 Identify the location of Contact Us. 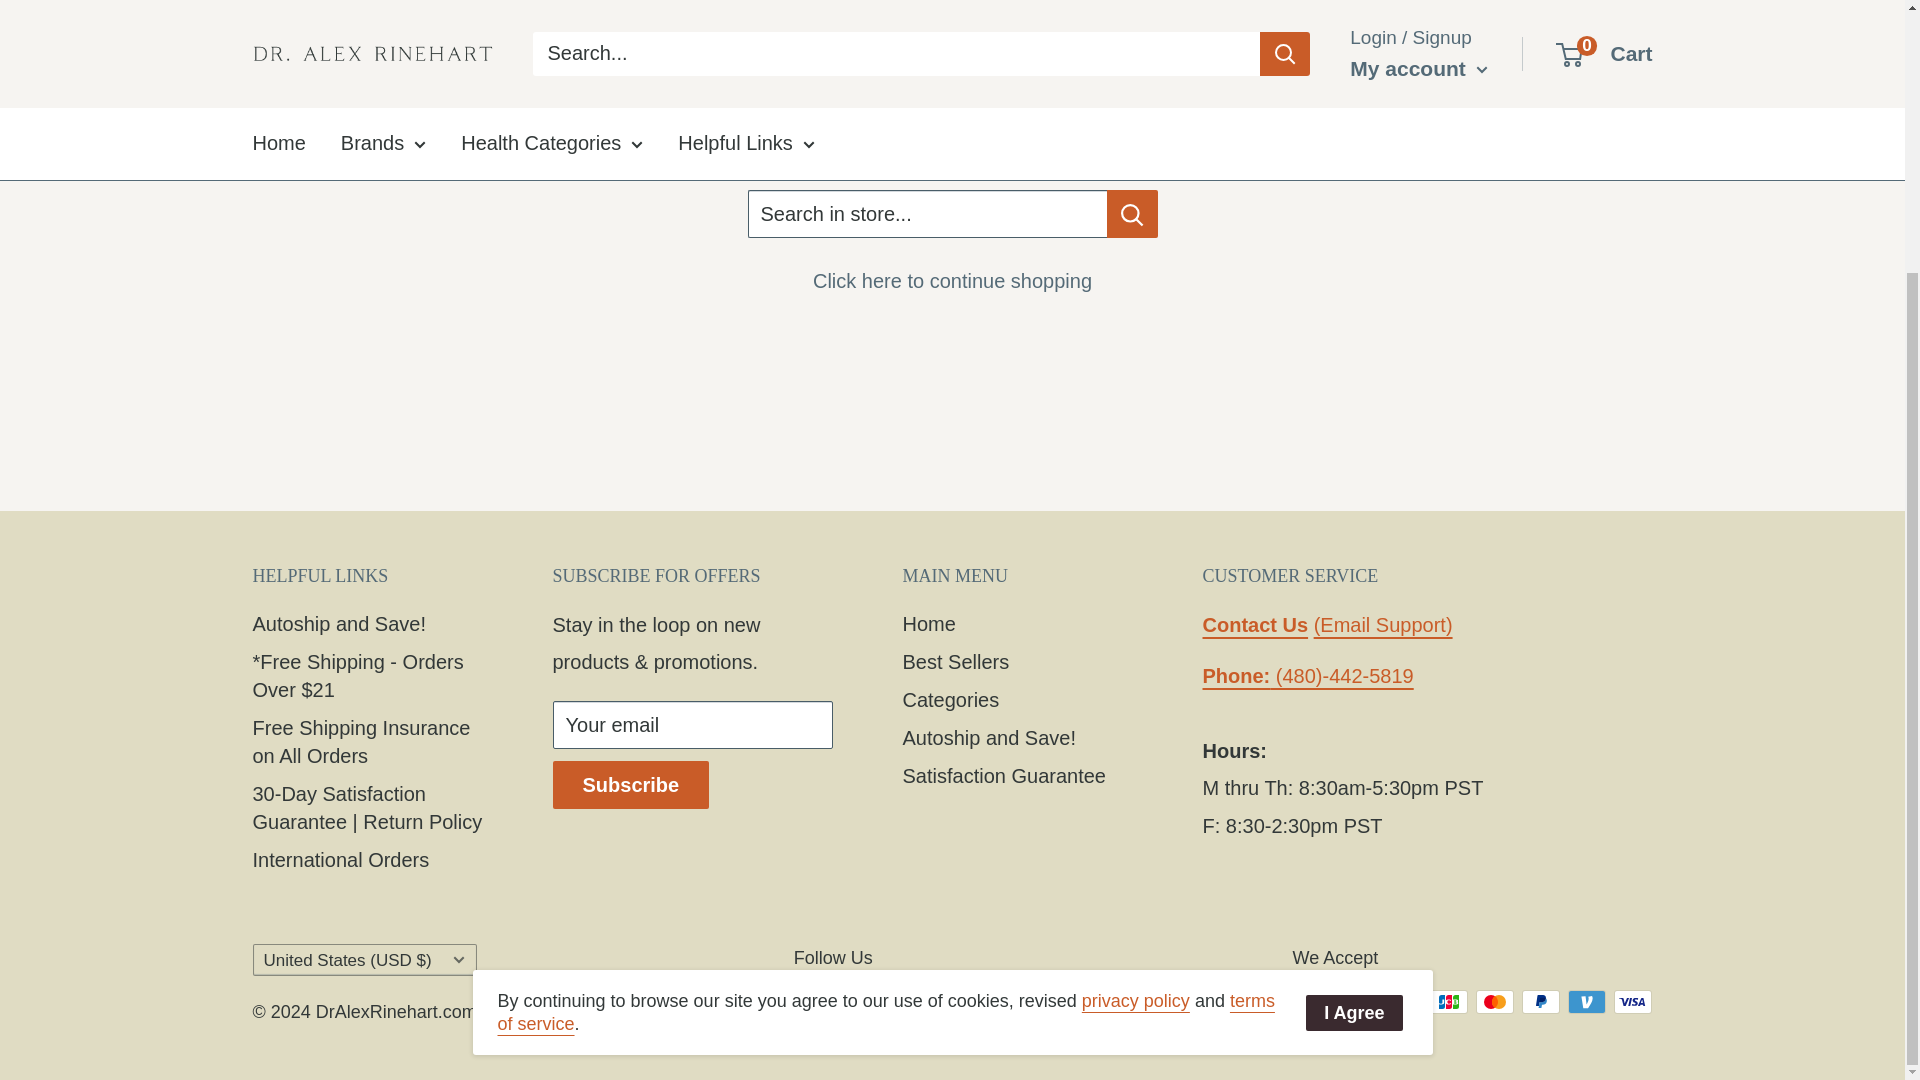
(1383, 625).